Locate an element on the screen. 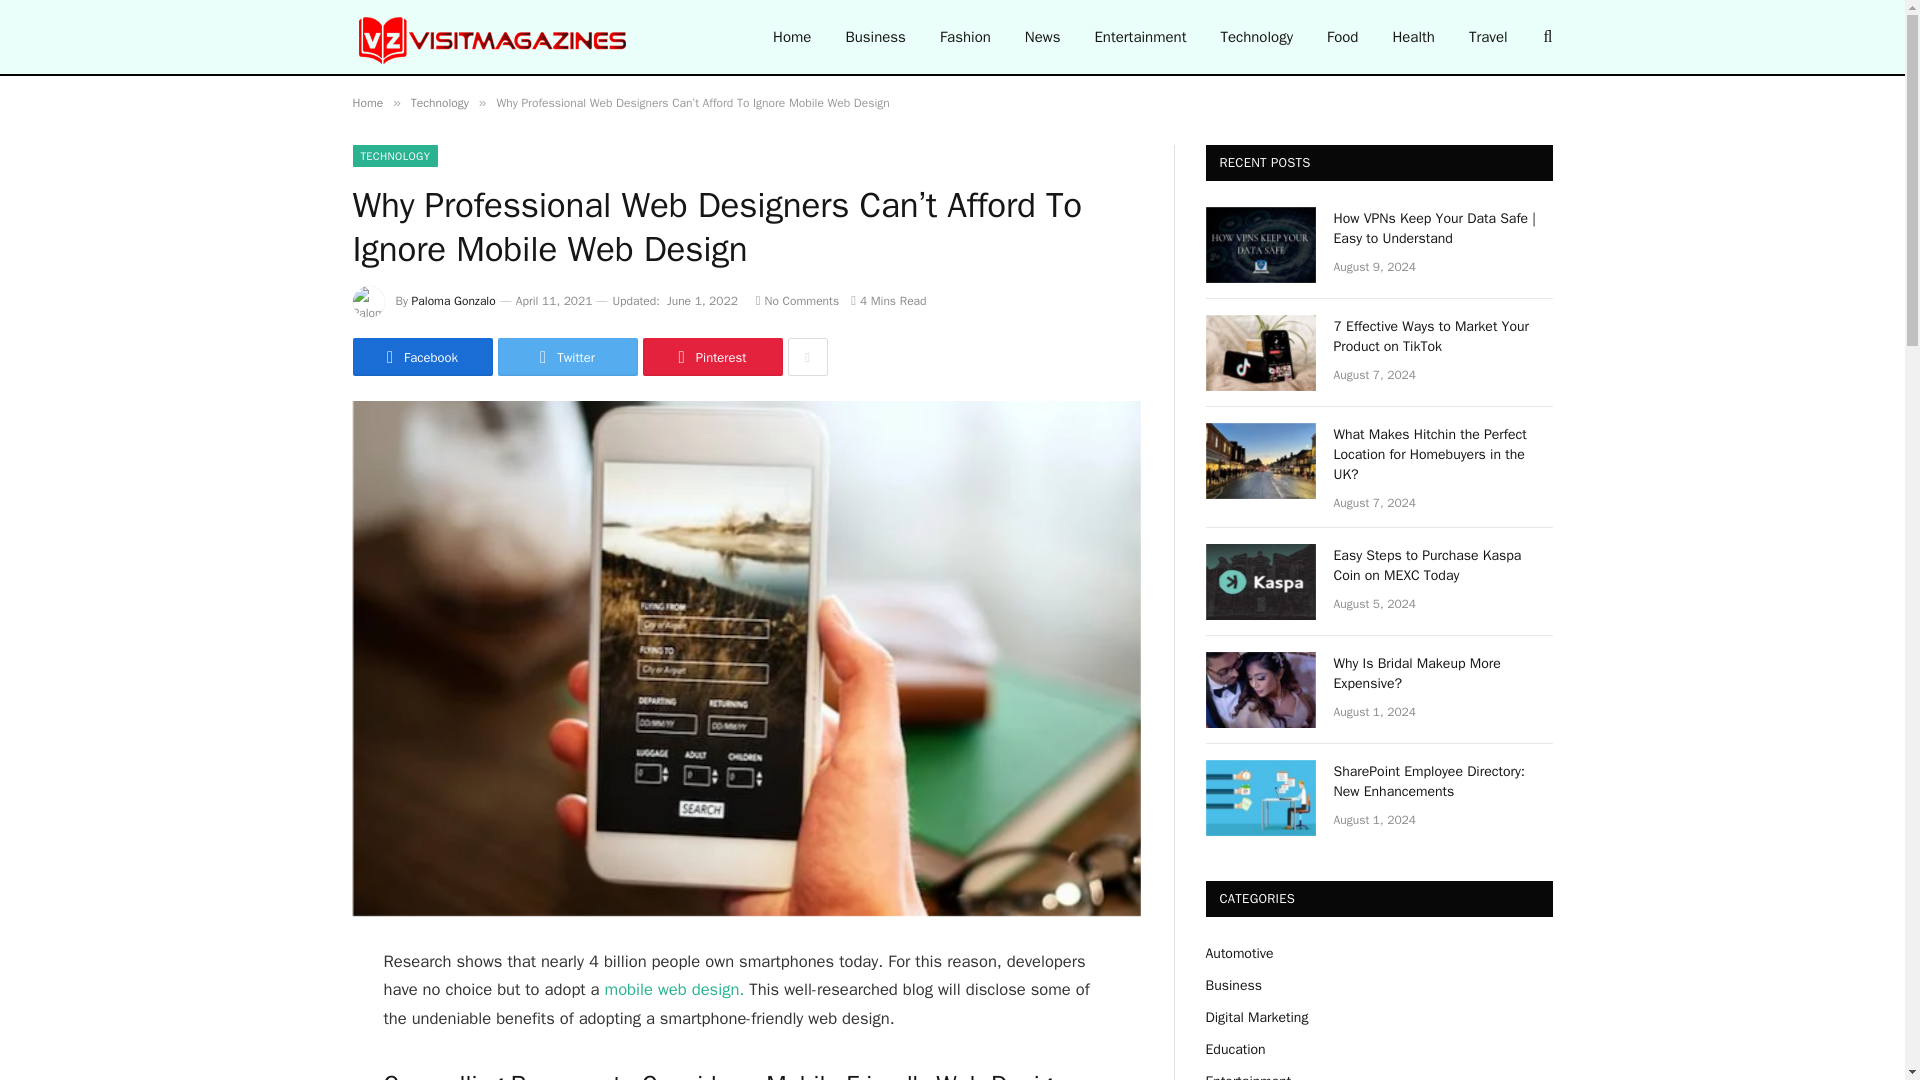 This screenshot has height=1080, width=1920. Share on Facebook is located at coordinates (421, 356).